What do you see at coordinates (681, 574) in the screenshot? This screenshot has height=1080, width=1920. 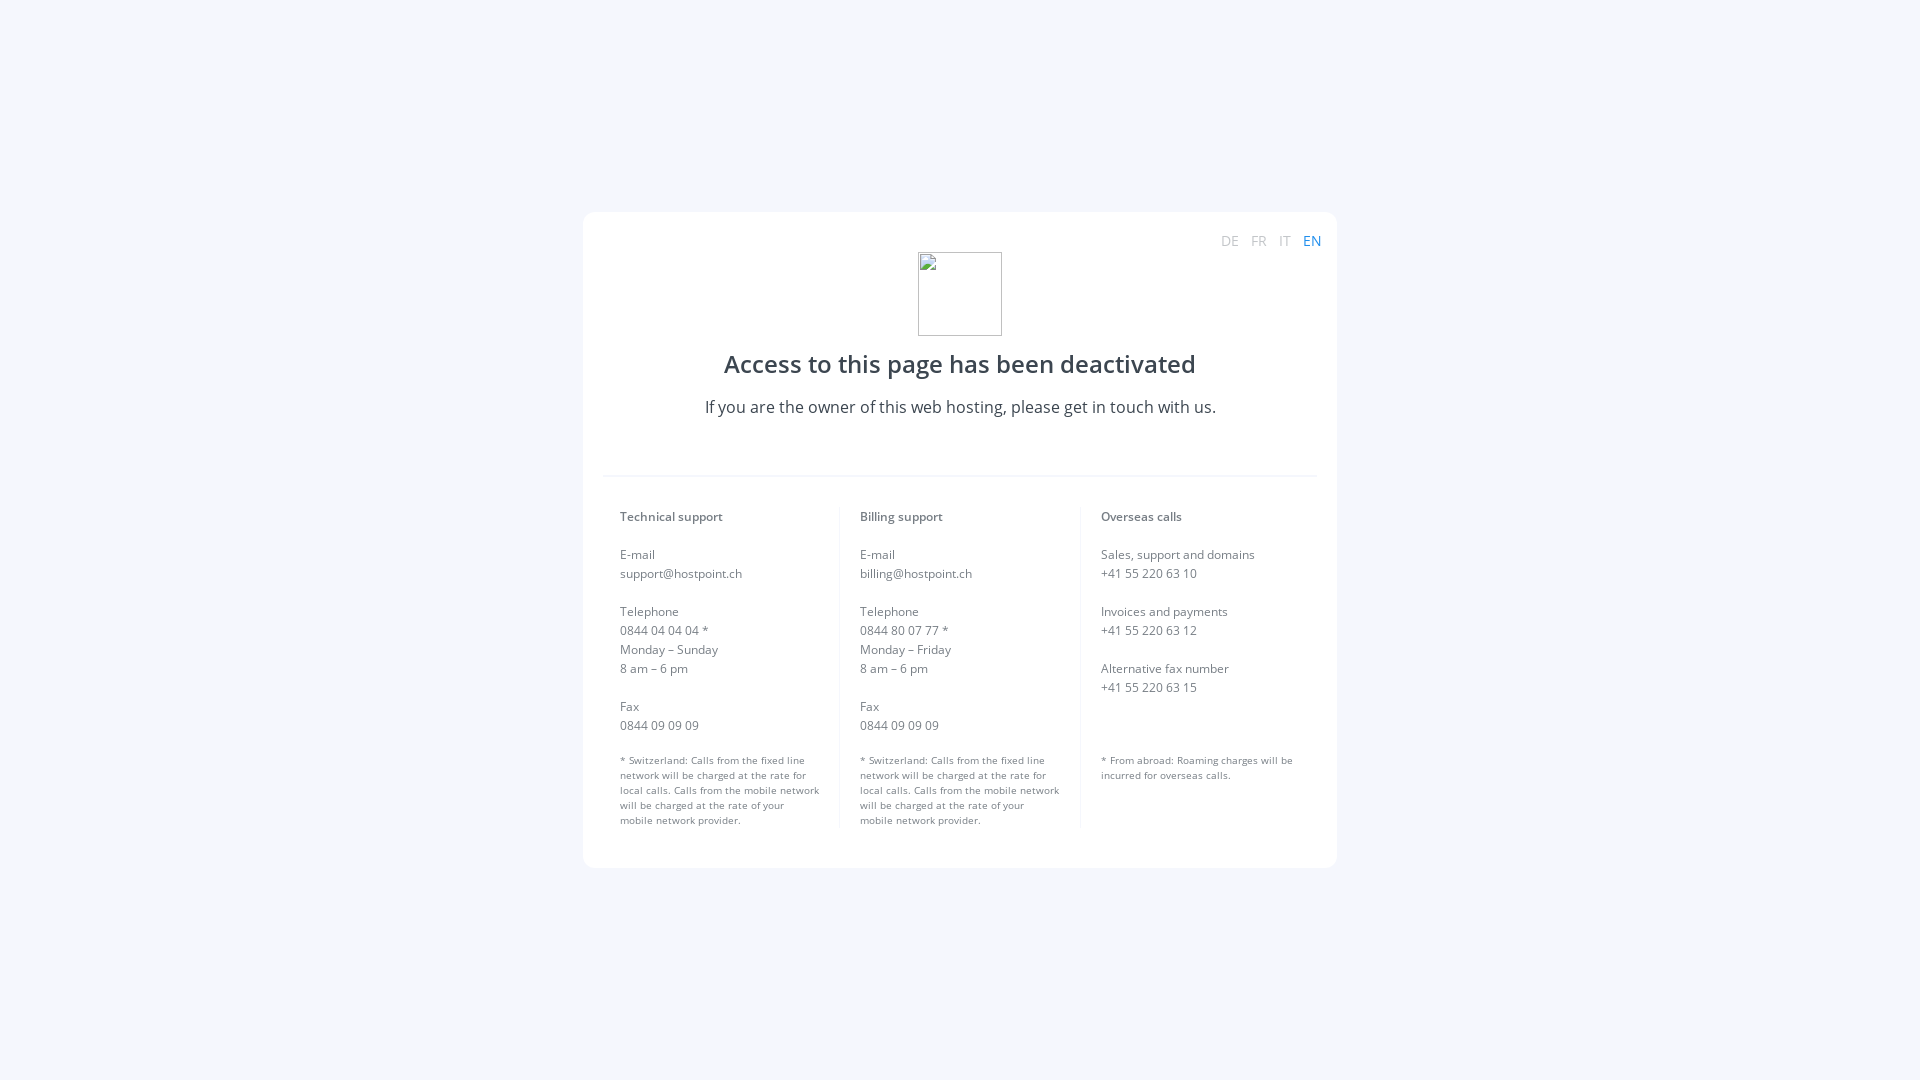 I see `support@hostpoint.ch` at bounding box center [681, 574].